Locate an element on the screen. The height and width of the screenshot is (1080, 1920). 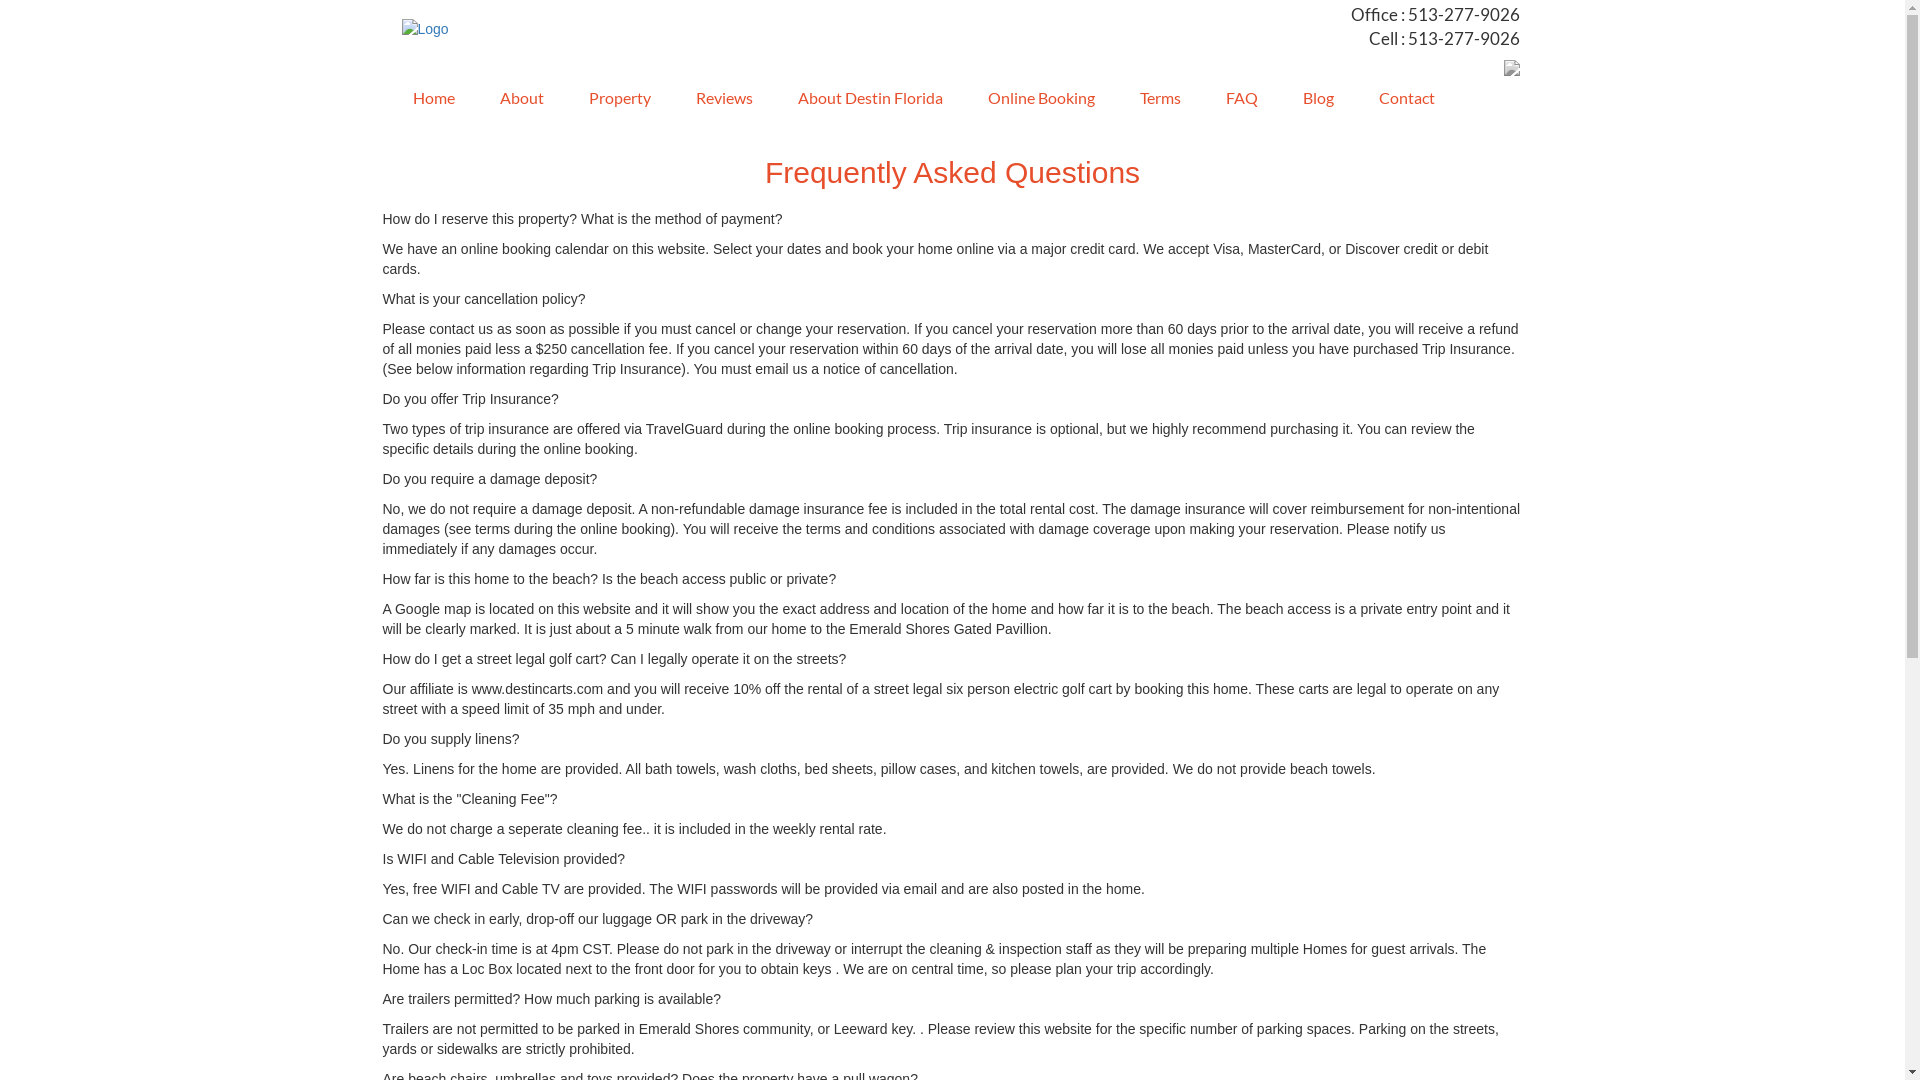
FAQ is located at coordinates (1234, 100).